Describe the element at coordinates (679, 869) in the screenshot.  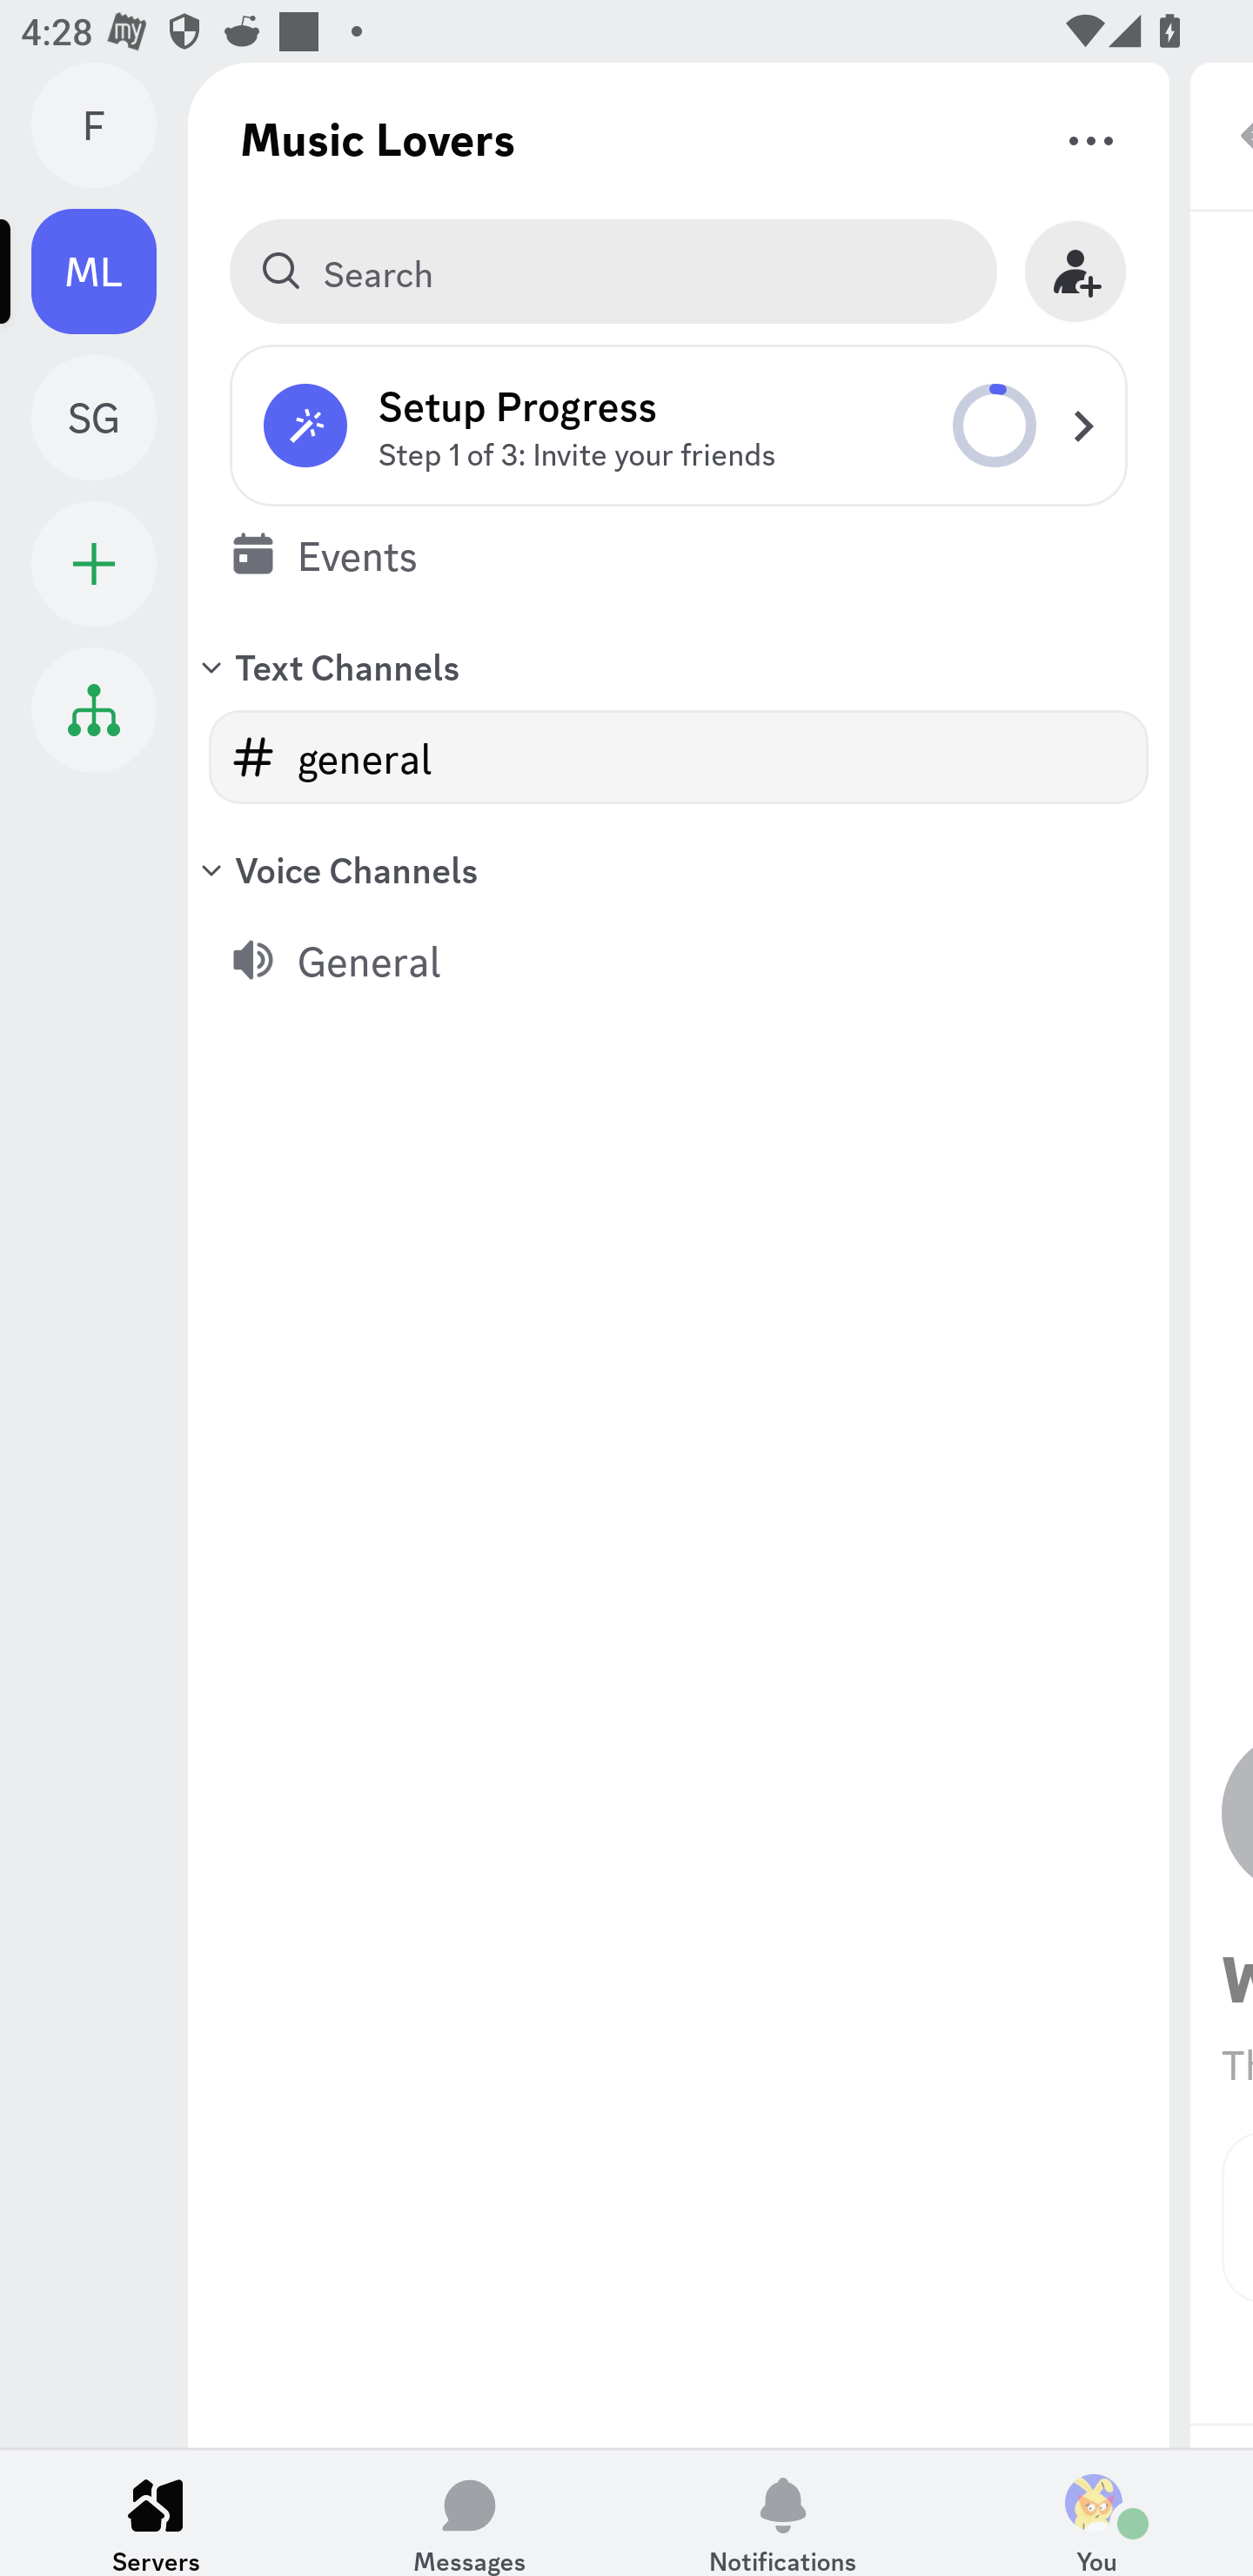
I see `Voice Channels` at that location.